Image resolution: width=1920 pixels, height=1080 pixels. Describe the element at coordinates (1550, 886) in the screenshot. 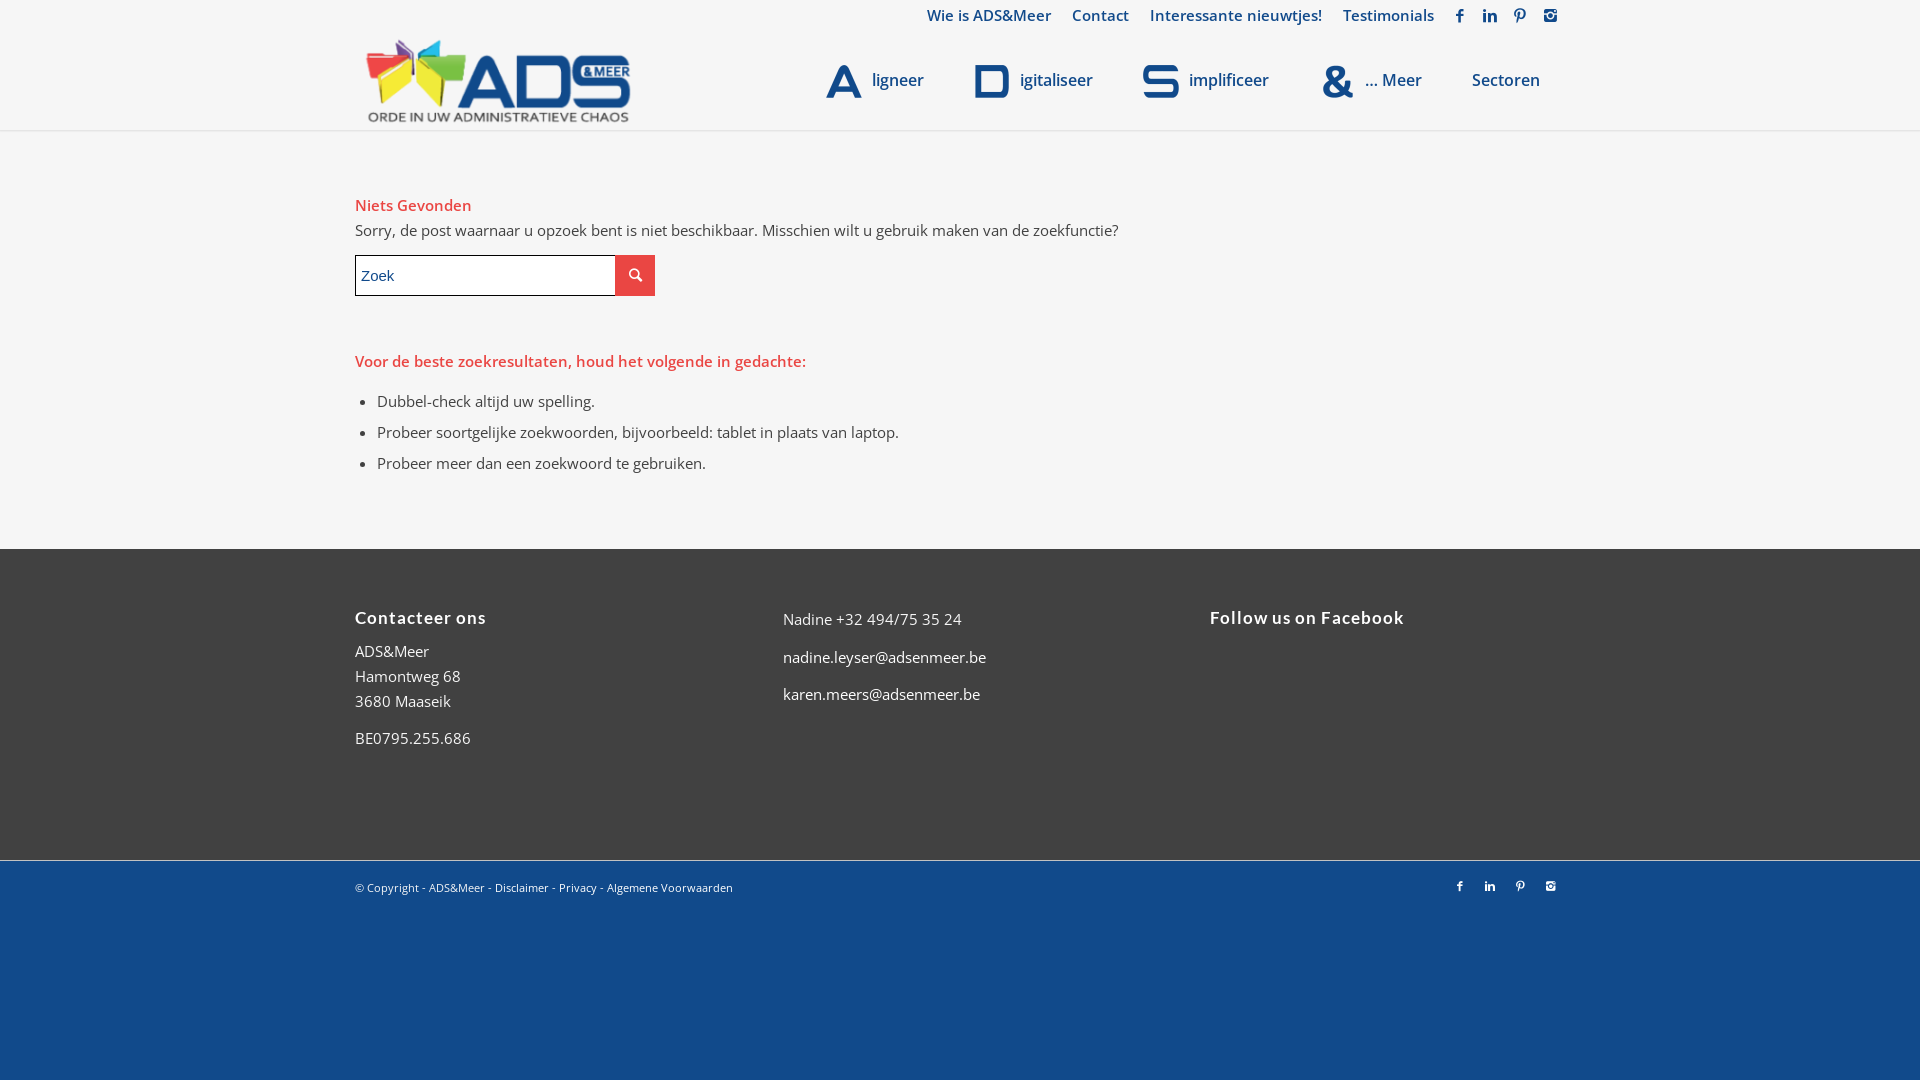

I see `Instagram` at that location.